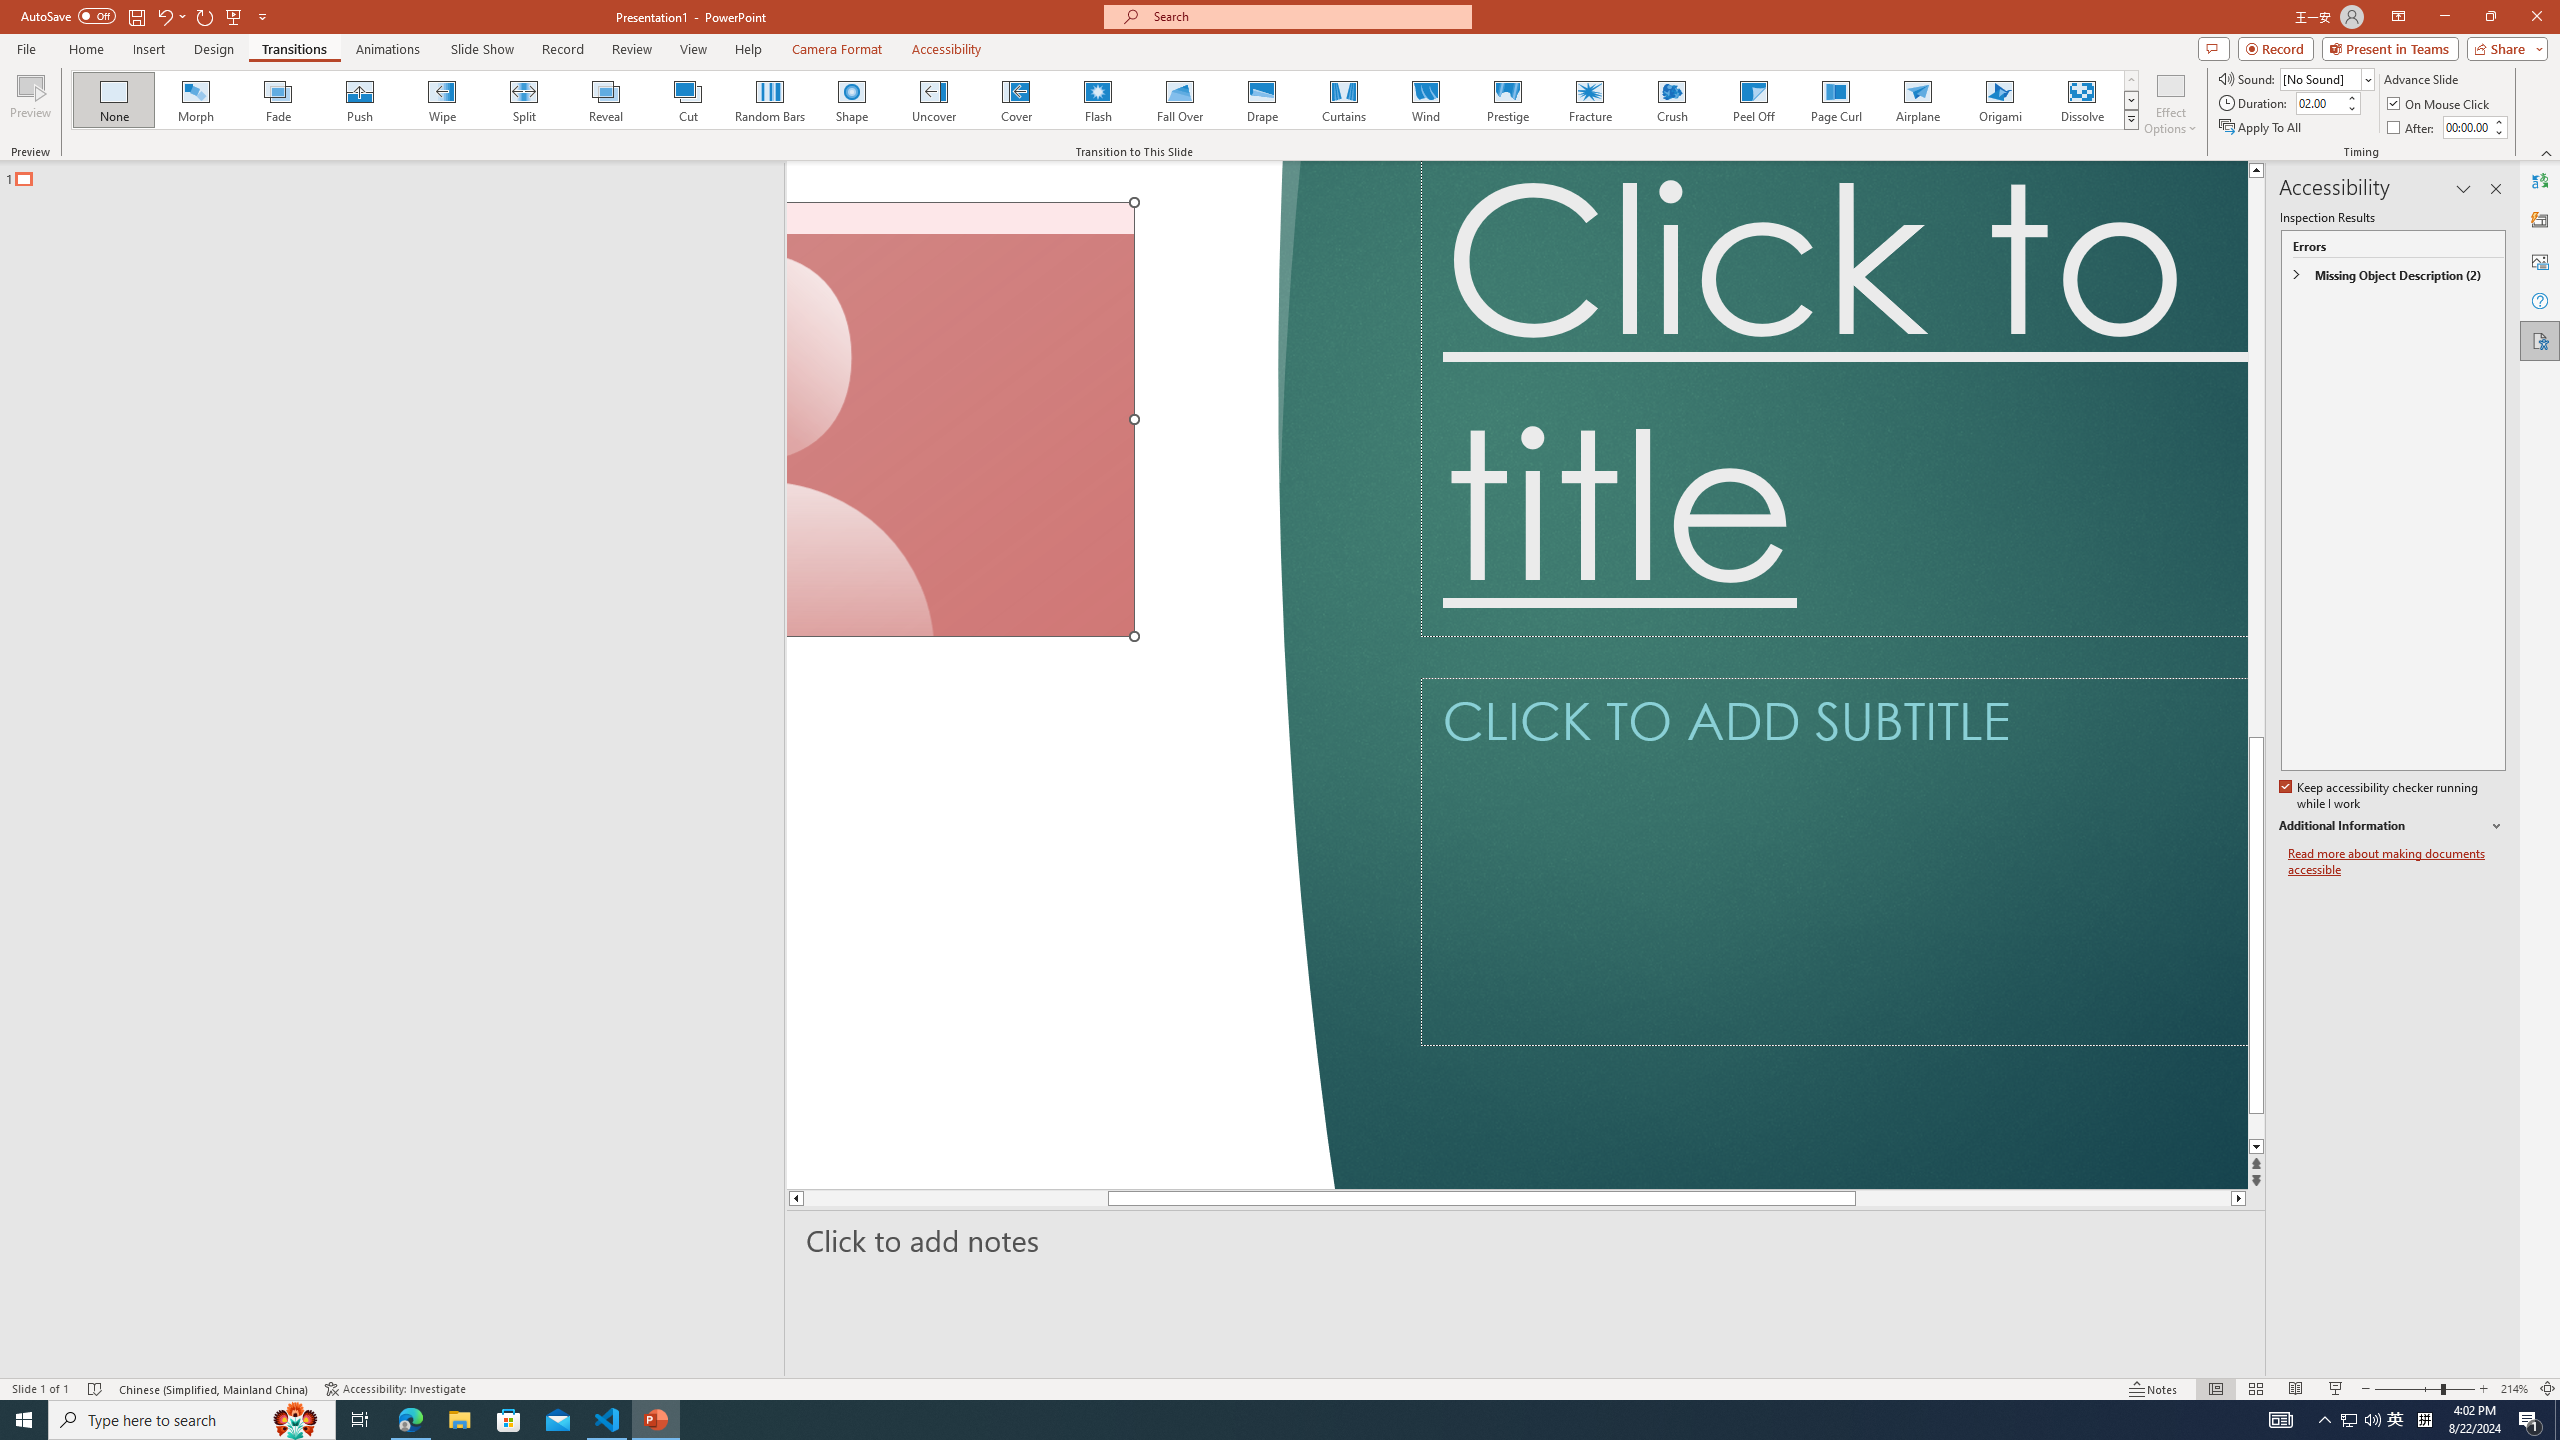  Describe the element at coordinates (1344, 100) in the screenshot. I see `Curtains` at that location.